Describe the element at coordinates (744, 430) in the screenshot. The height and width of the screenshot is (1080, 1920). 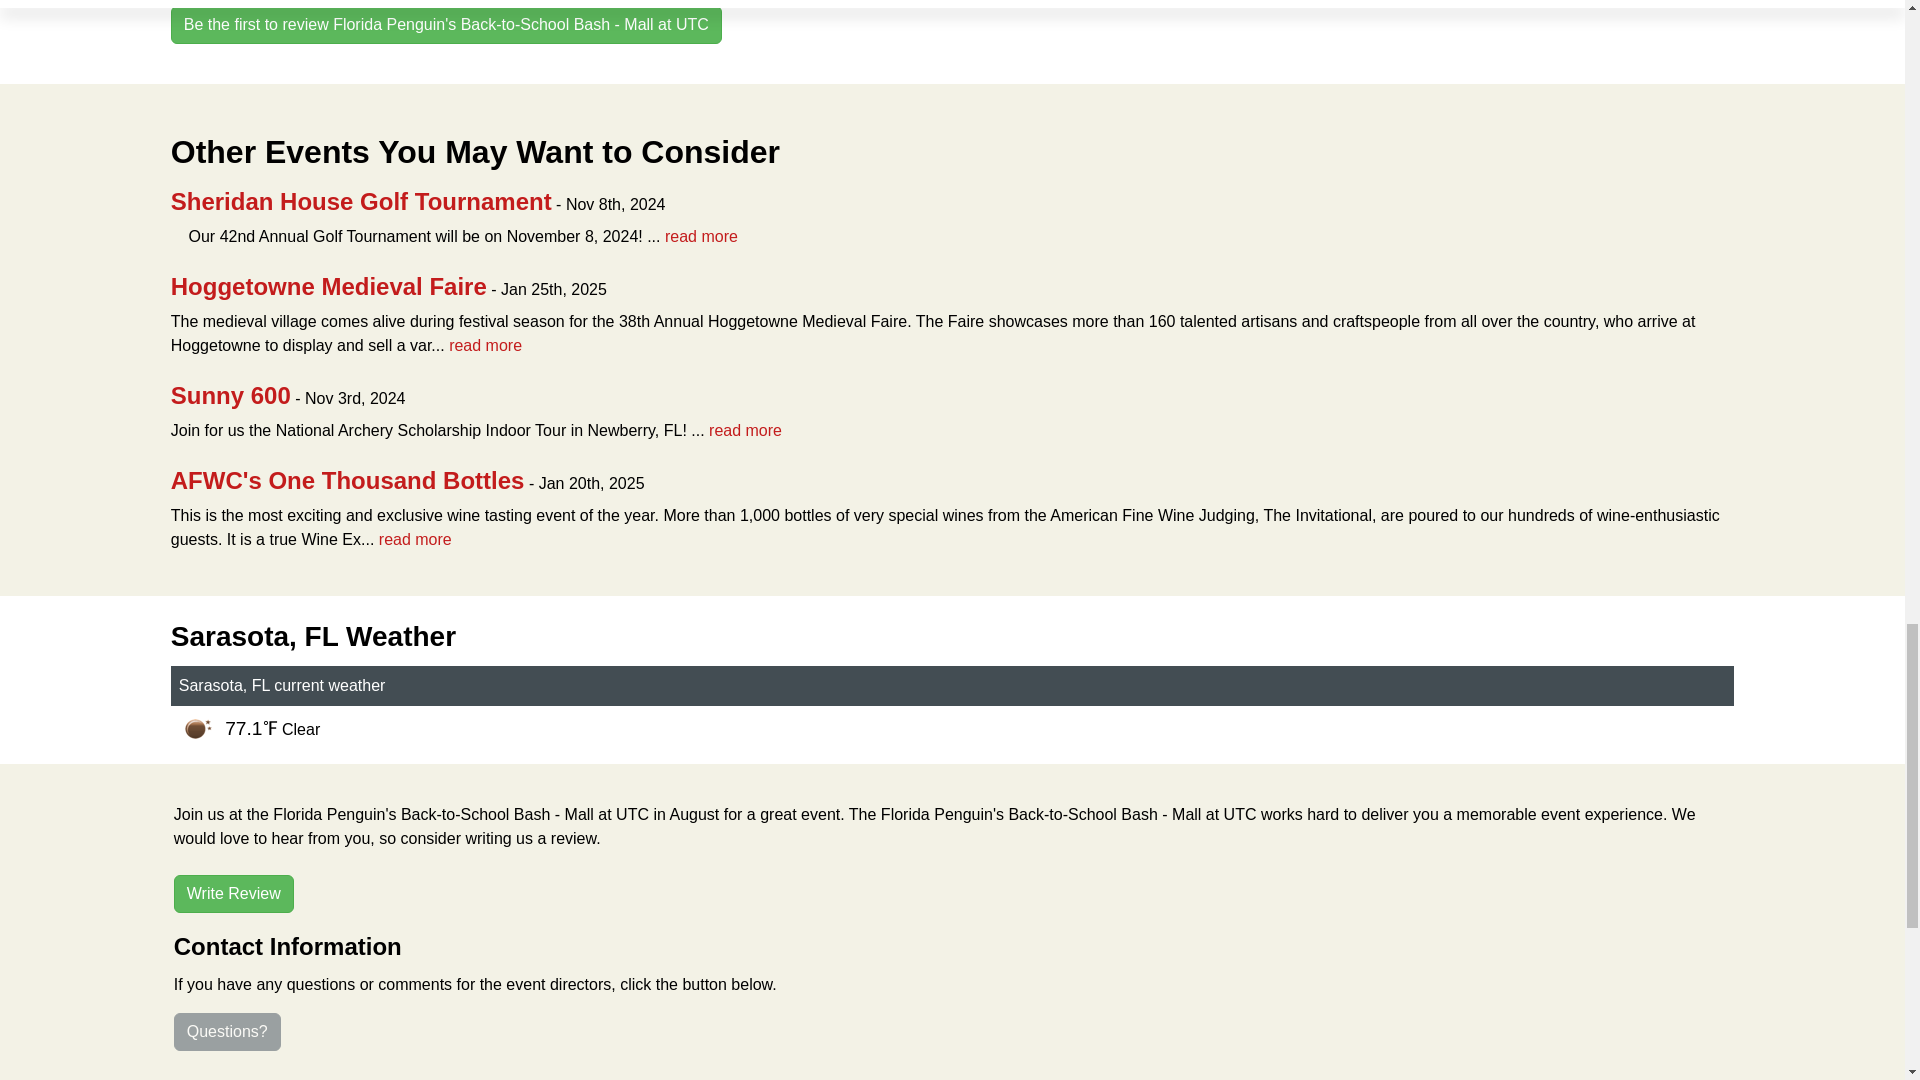
I see `read more` at that location.